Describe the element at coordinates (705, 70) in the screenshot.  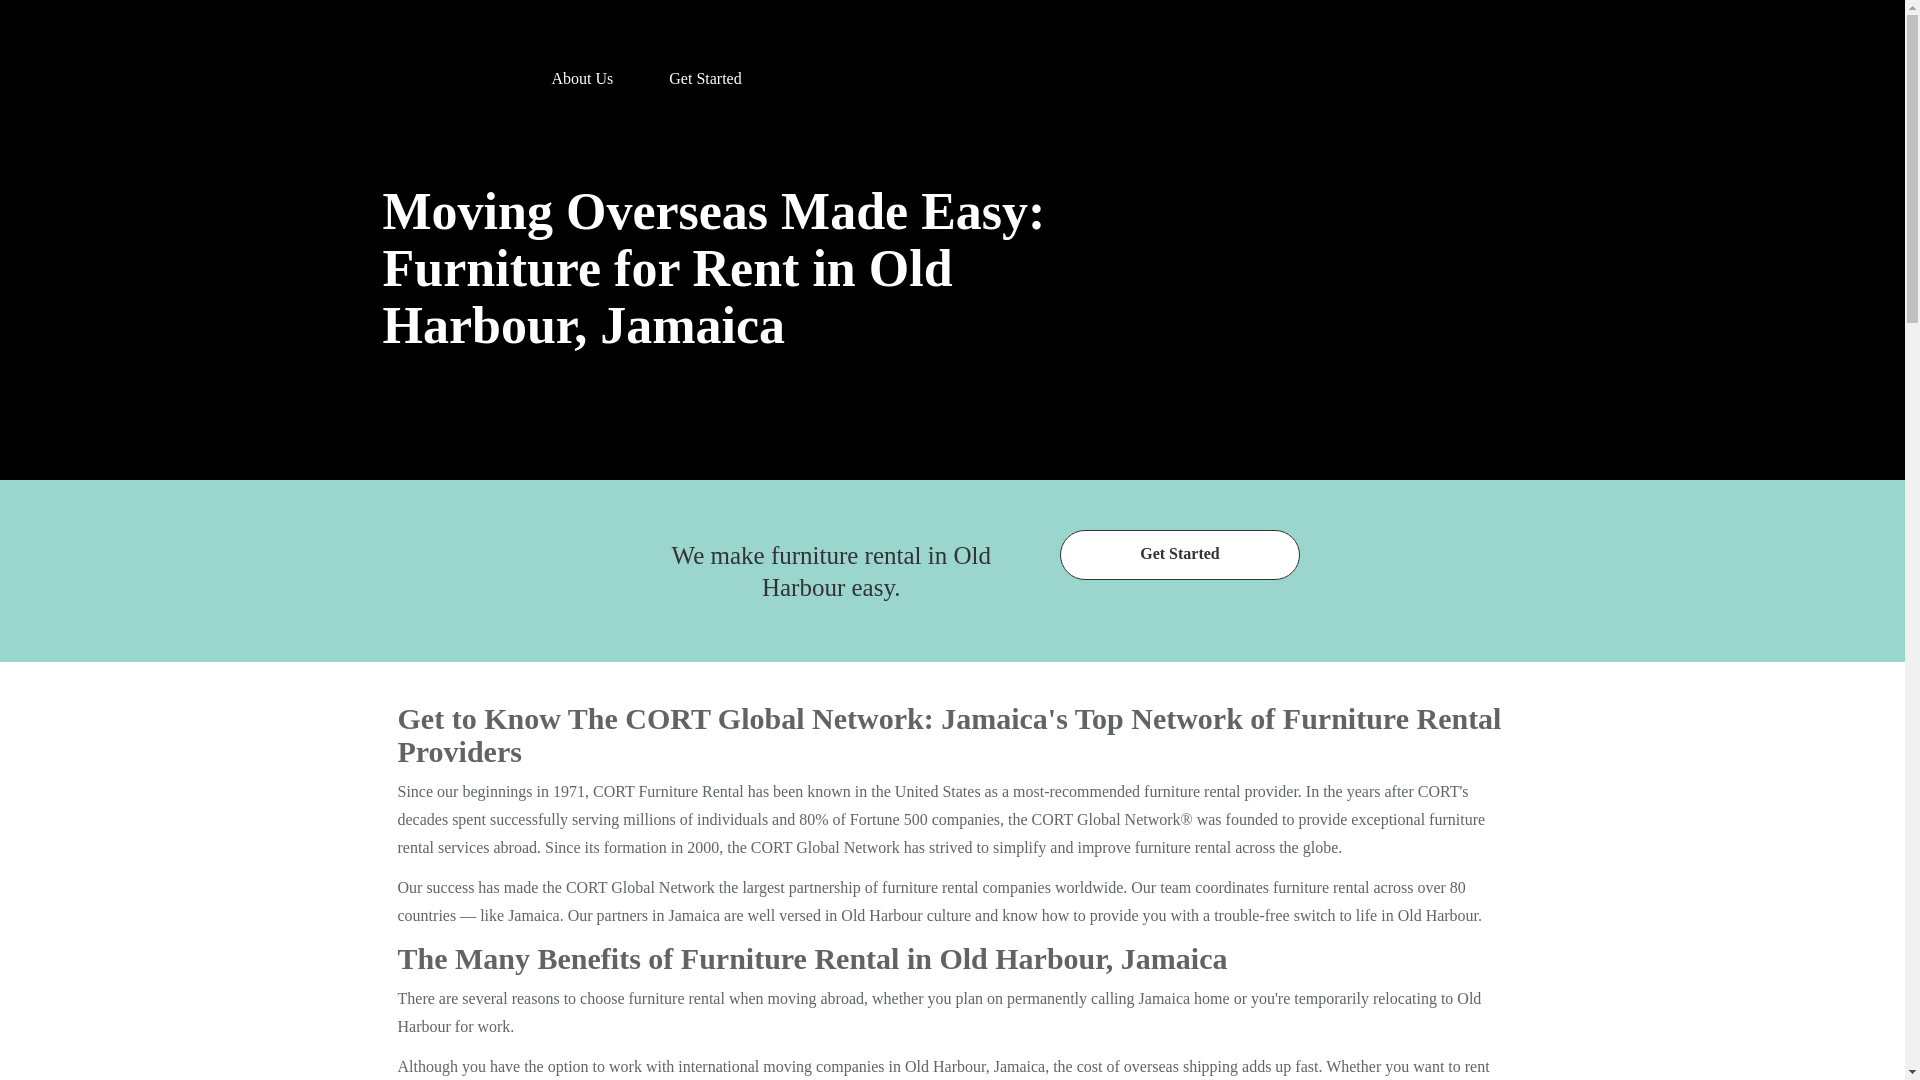
I see `Get Started` at that location.